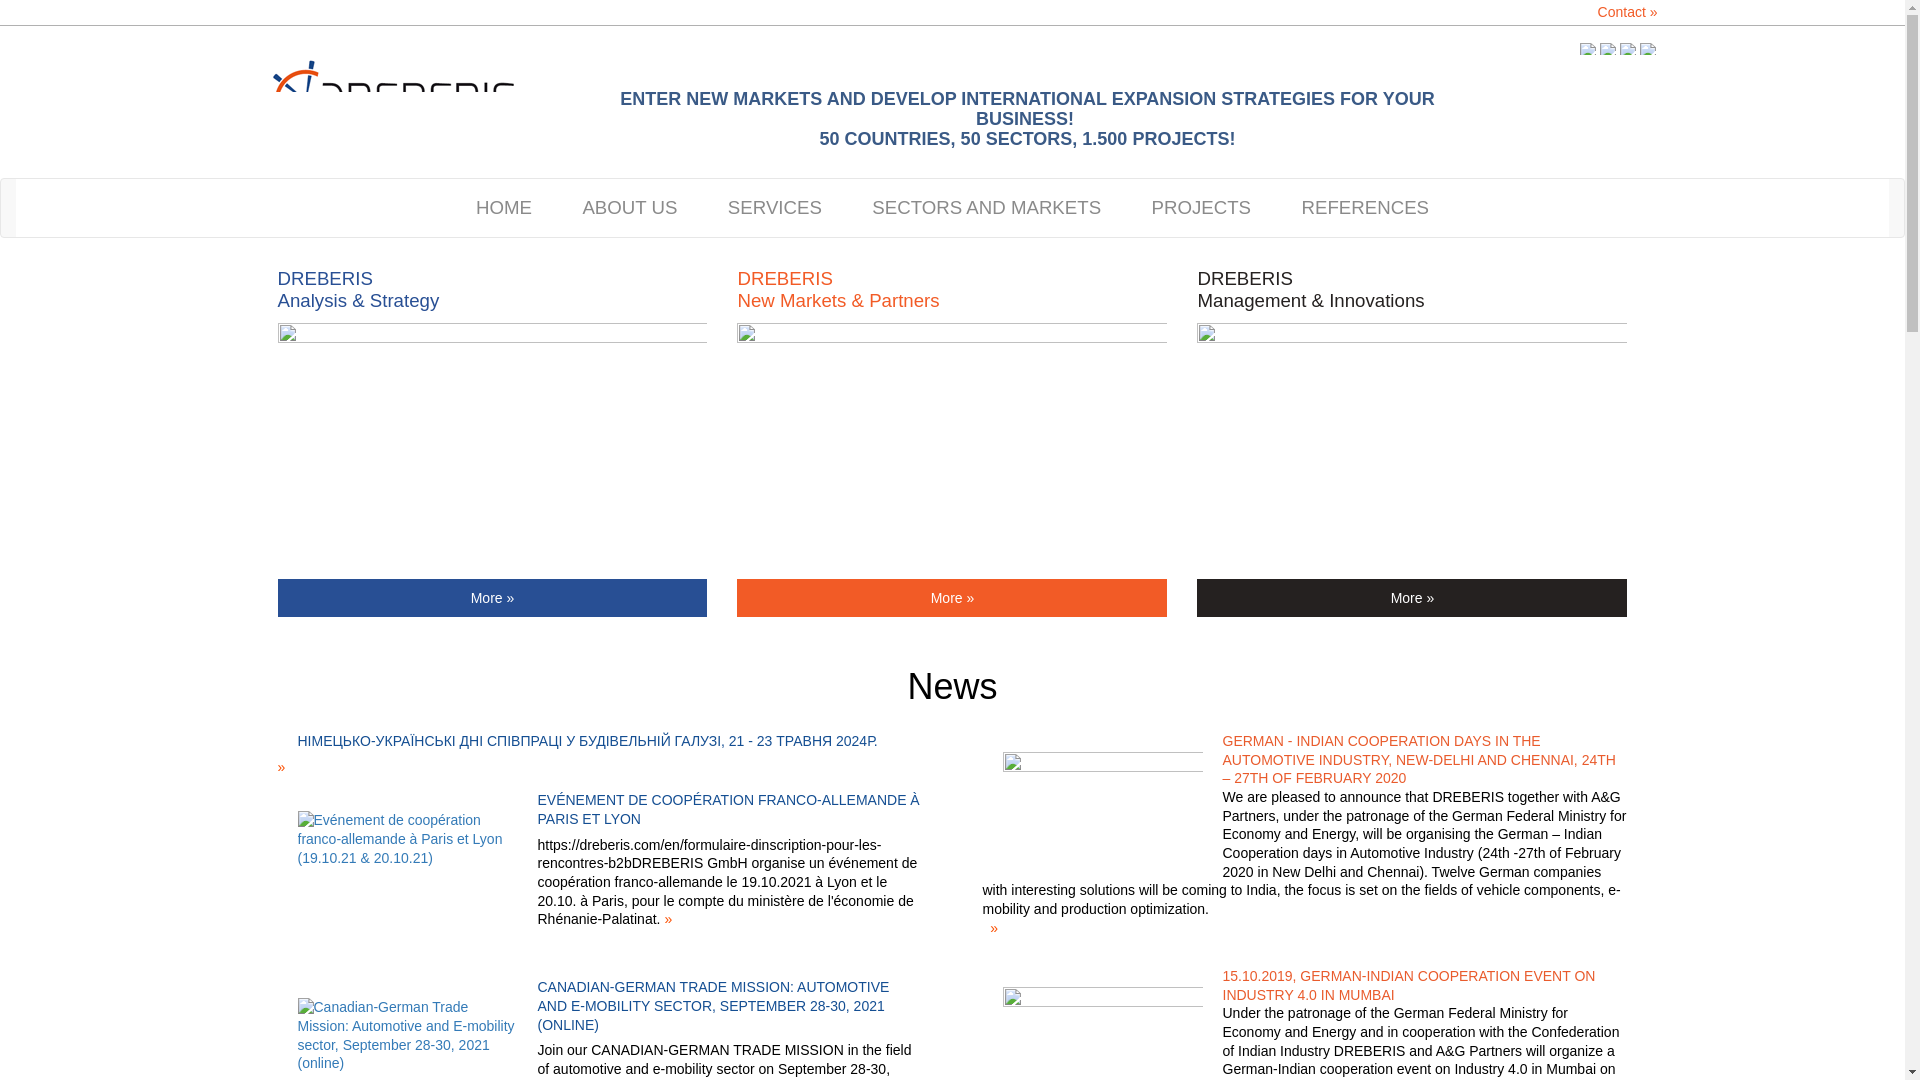 The height and width of the screenshot is (1080, 1920). What do you see at coordinates (986, 208) in the screenshot?
I see `SECTORS AND MARKETS` at bounding box center [986, 208].